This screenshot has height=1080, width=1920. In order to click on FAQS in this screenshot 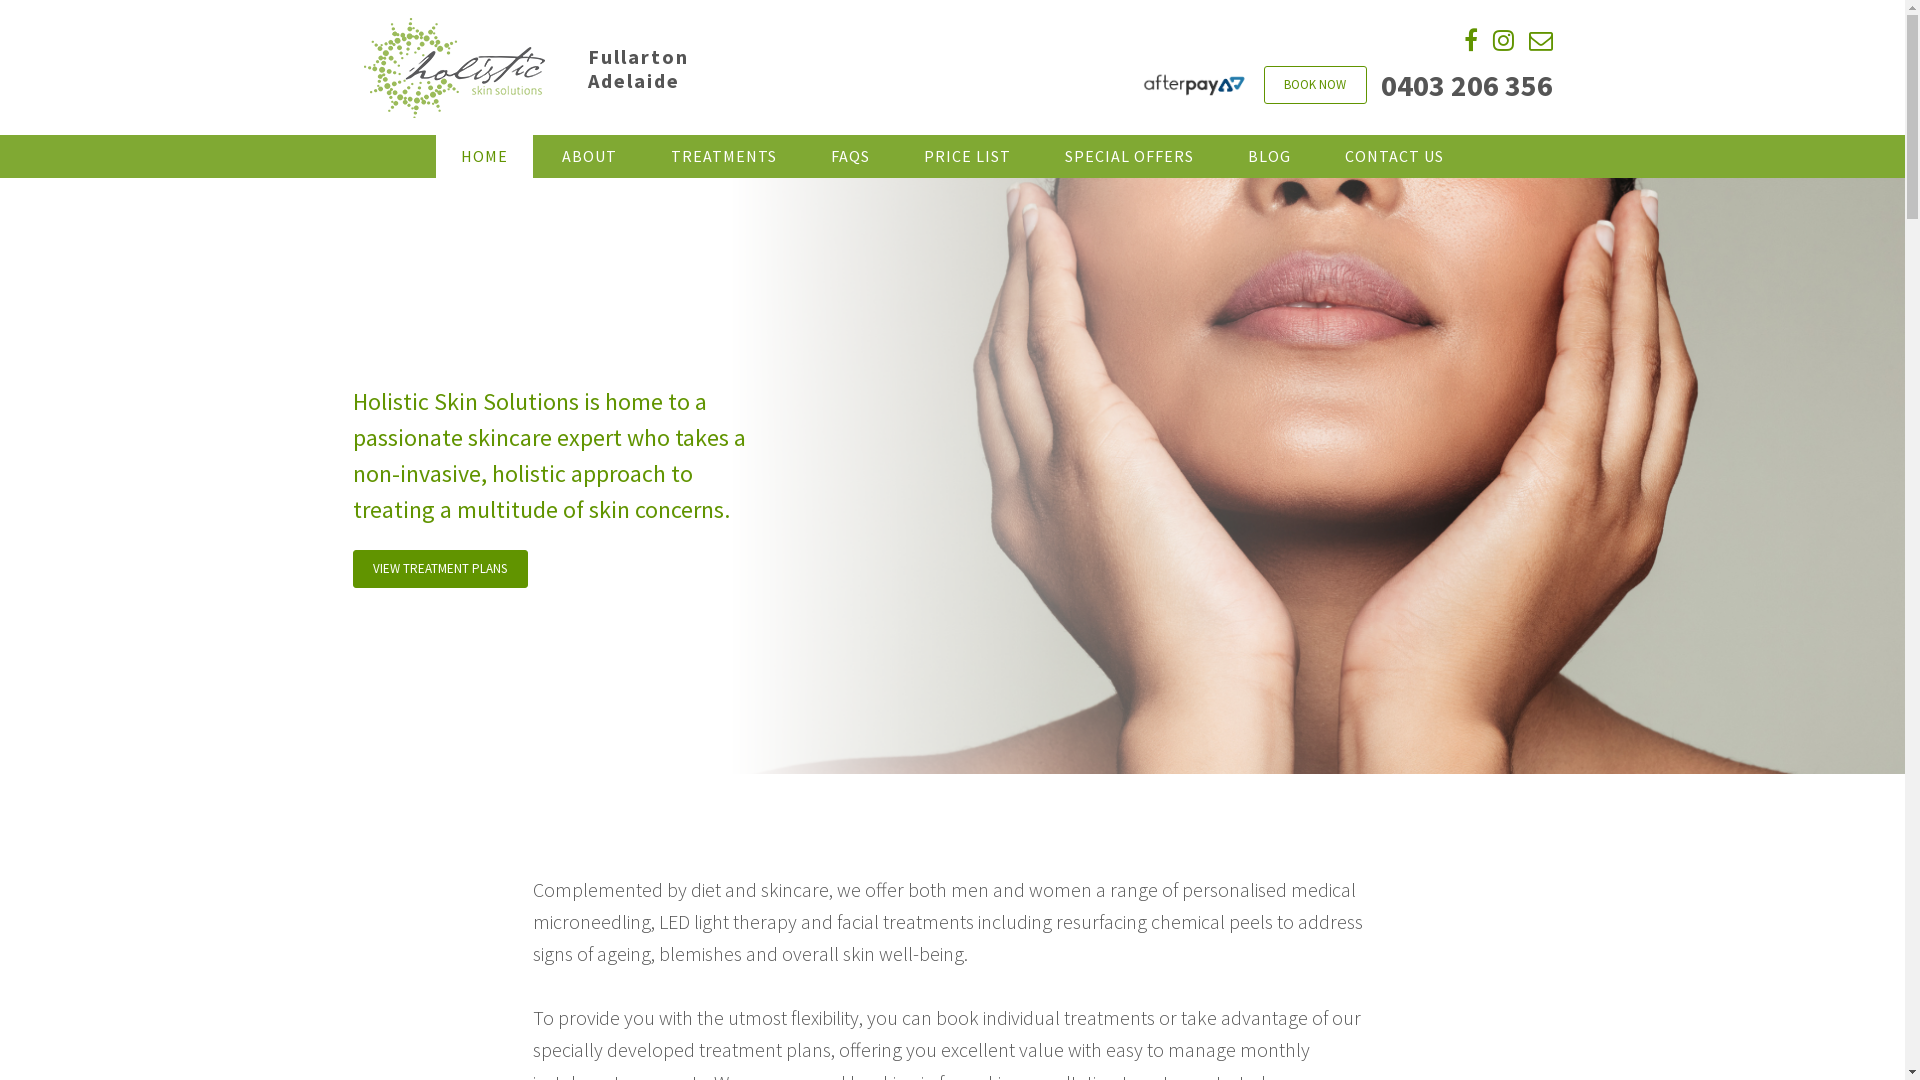, I will do `click(850, 156)`.